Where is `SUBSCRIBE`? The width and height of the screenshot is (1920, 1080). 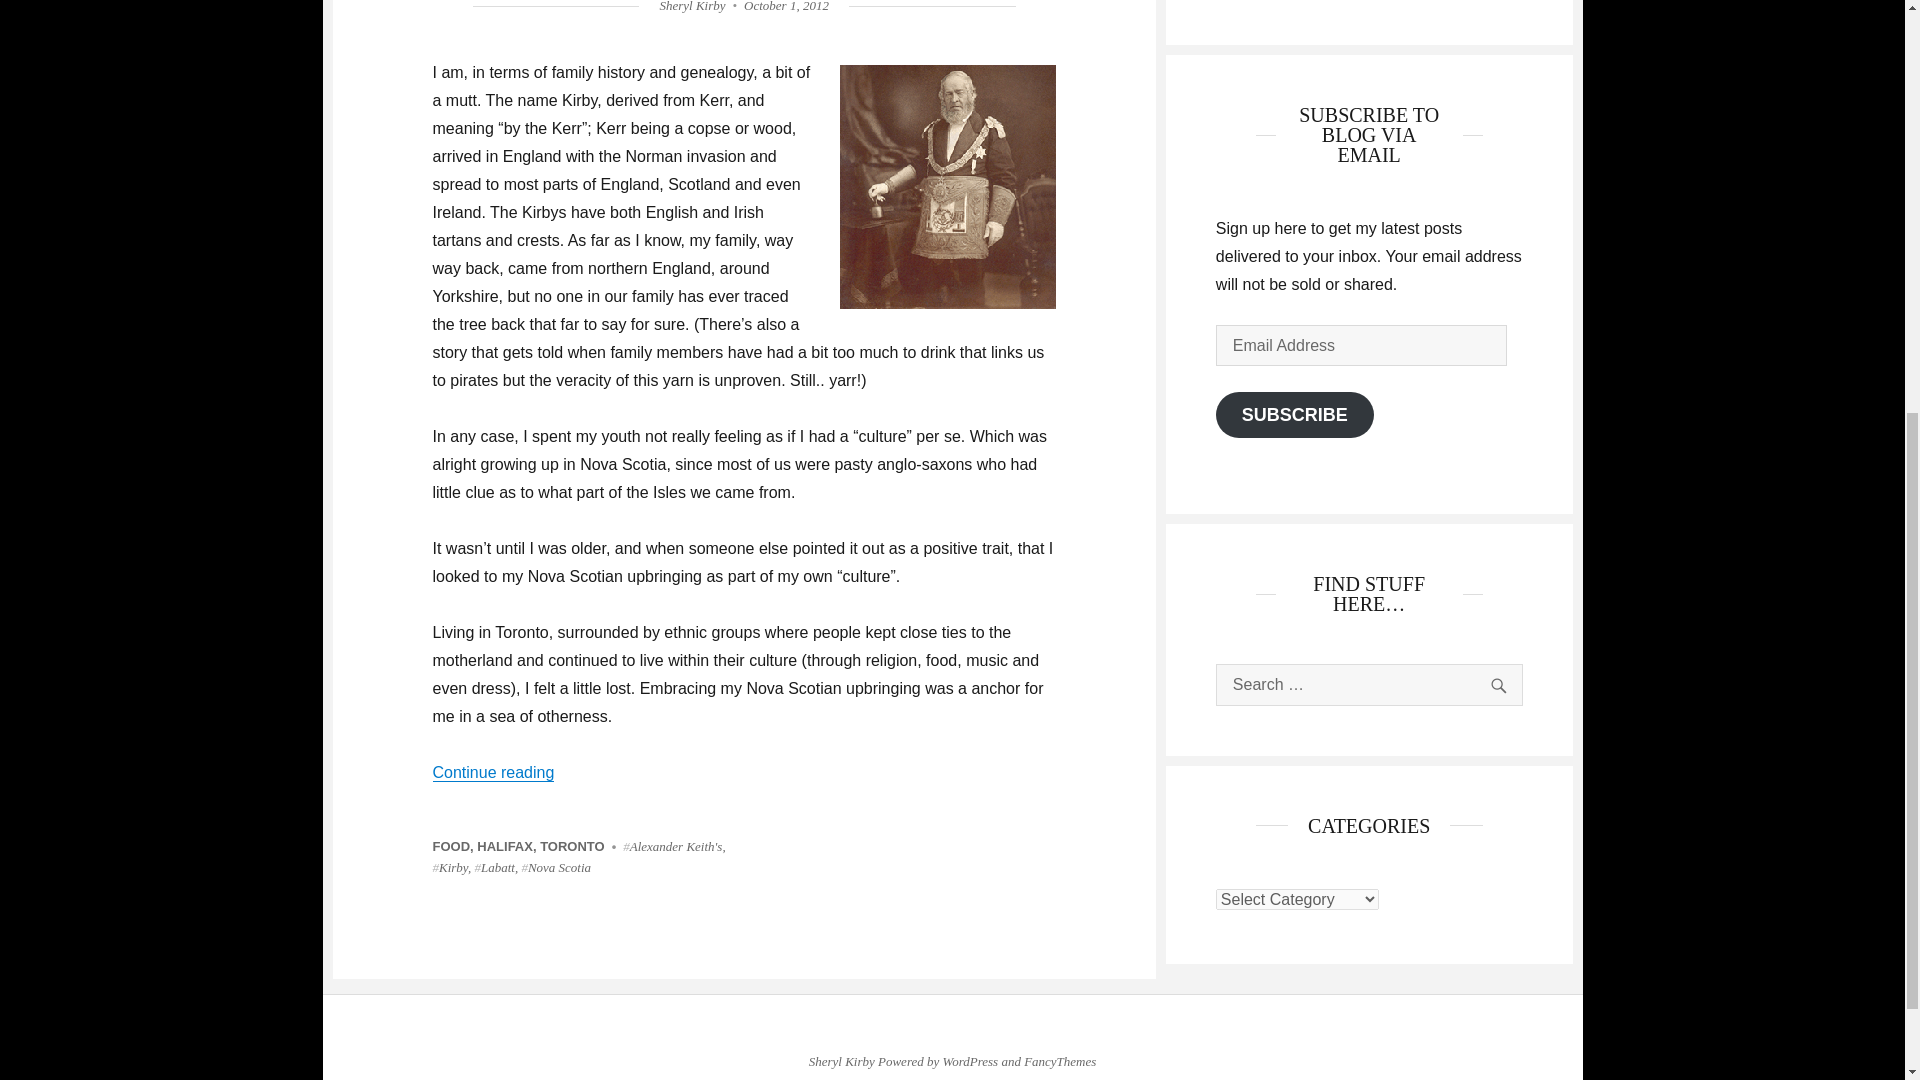 SUBSCRIBE is located at coordinates (1294, 415).